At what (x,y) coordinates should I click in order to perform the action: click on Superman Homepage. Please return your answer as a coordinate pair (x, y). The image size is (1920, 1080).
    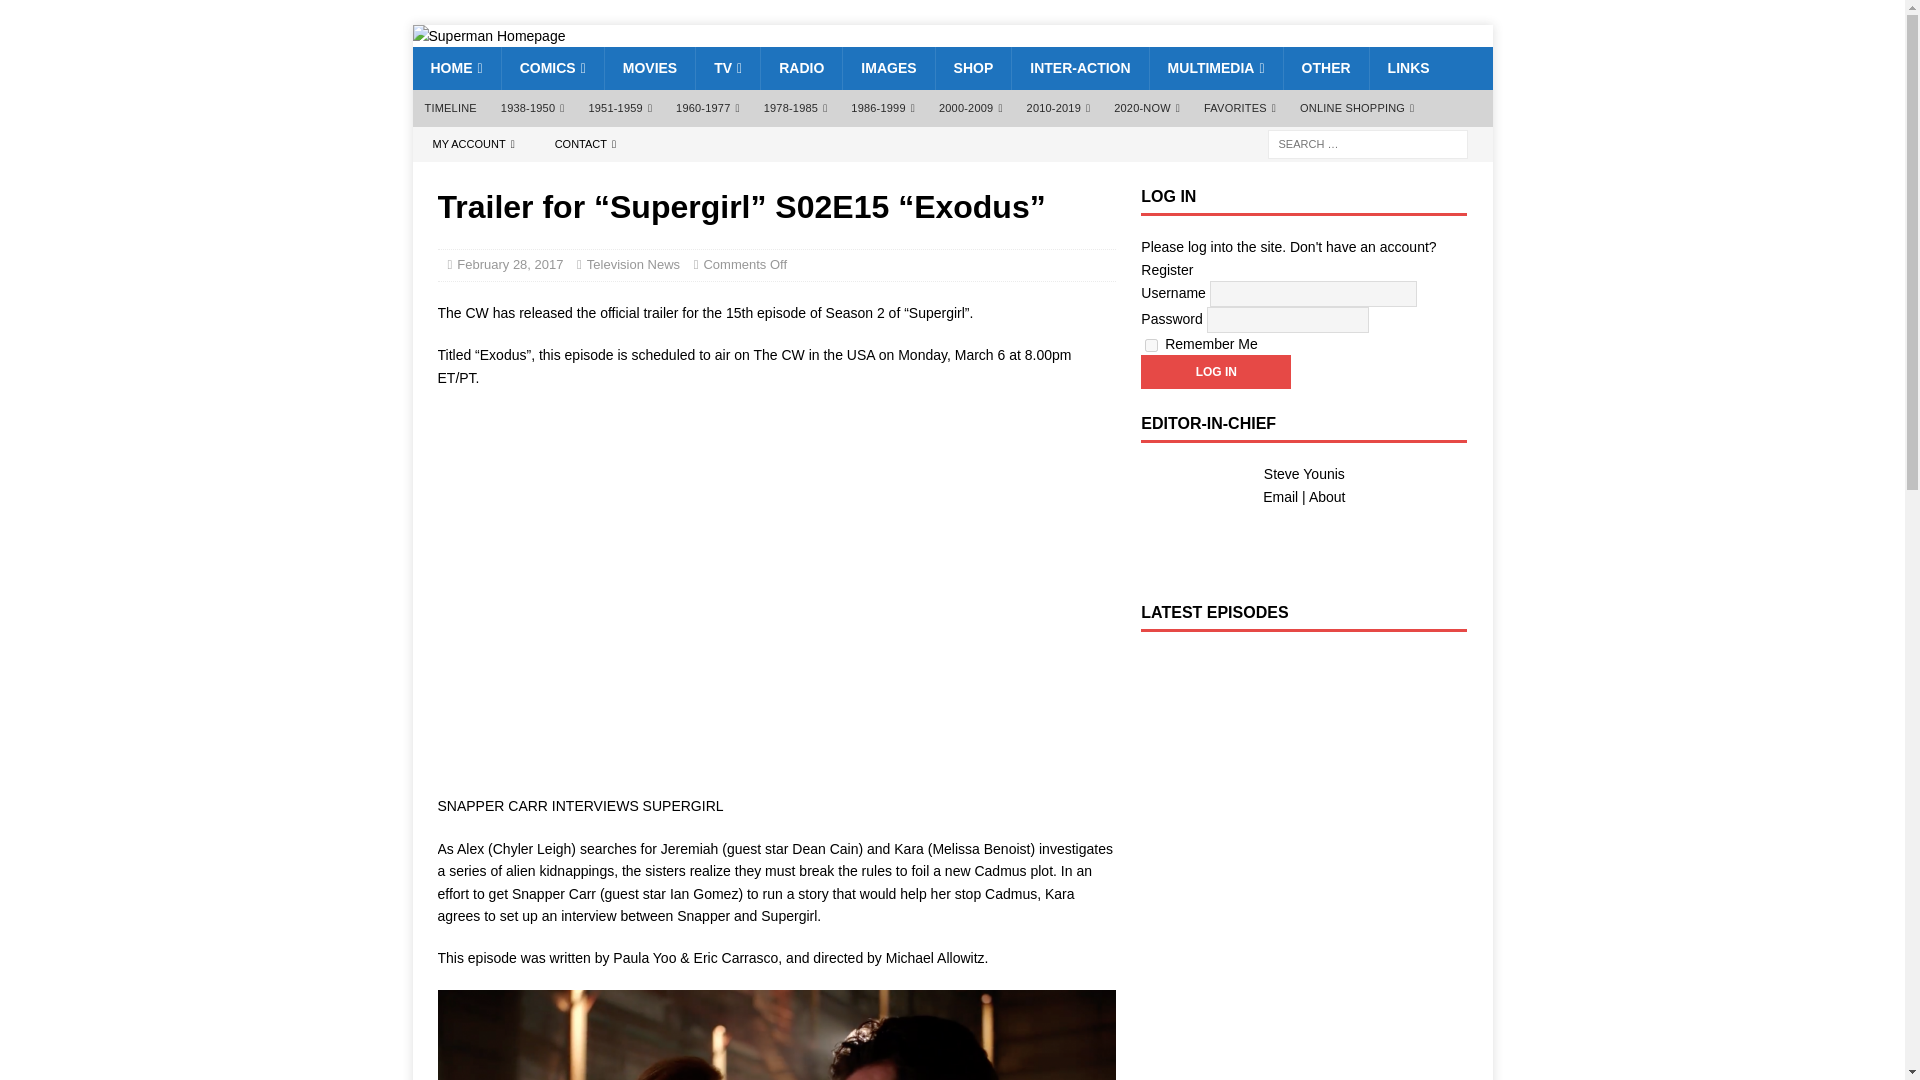
    Looking at the image, I should click on (488, 36).